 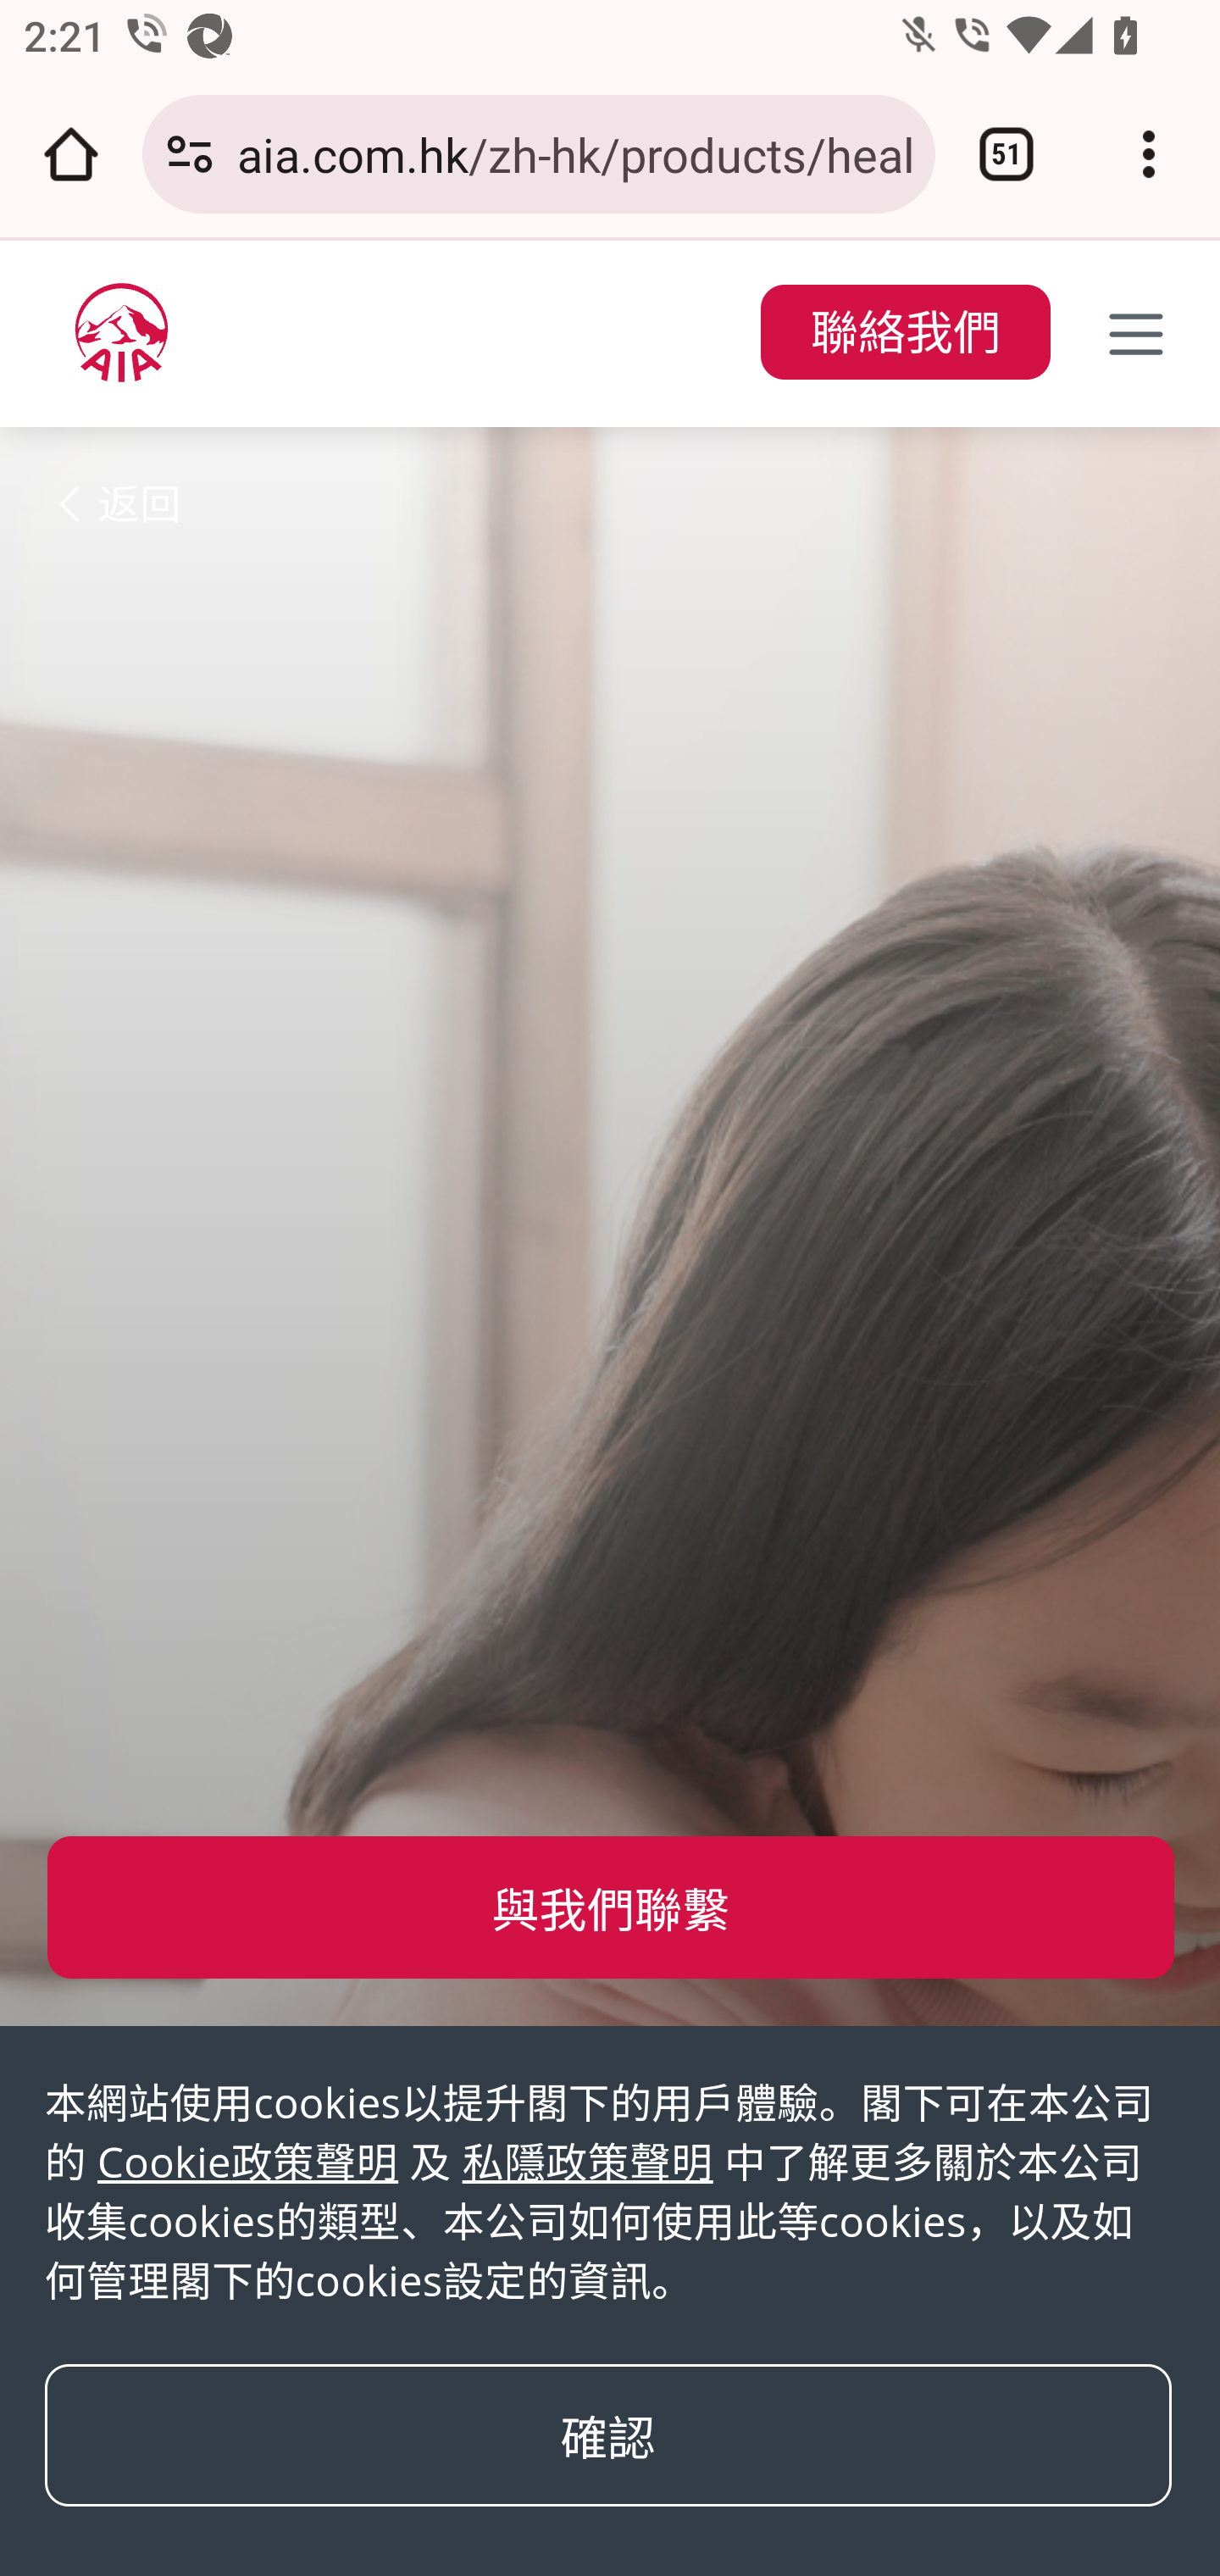 I want to click on zh-hk, so click(x=121, y=332).